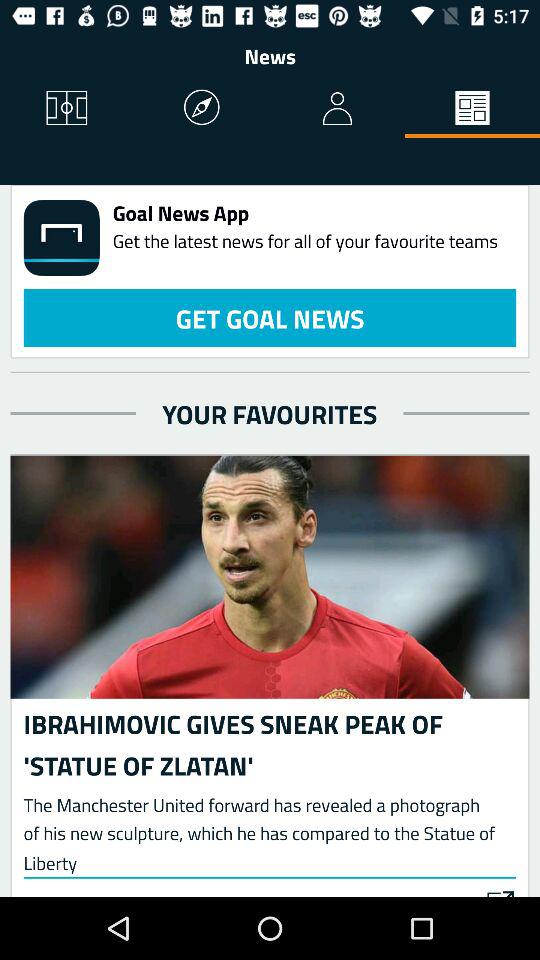 The width and height of the screenshot is (540, 960). What do you see at coordinates (472, 108) in the screenshot?
I see `choose the icon below news` at bounding box center [472, 108].